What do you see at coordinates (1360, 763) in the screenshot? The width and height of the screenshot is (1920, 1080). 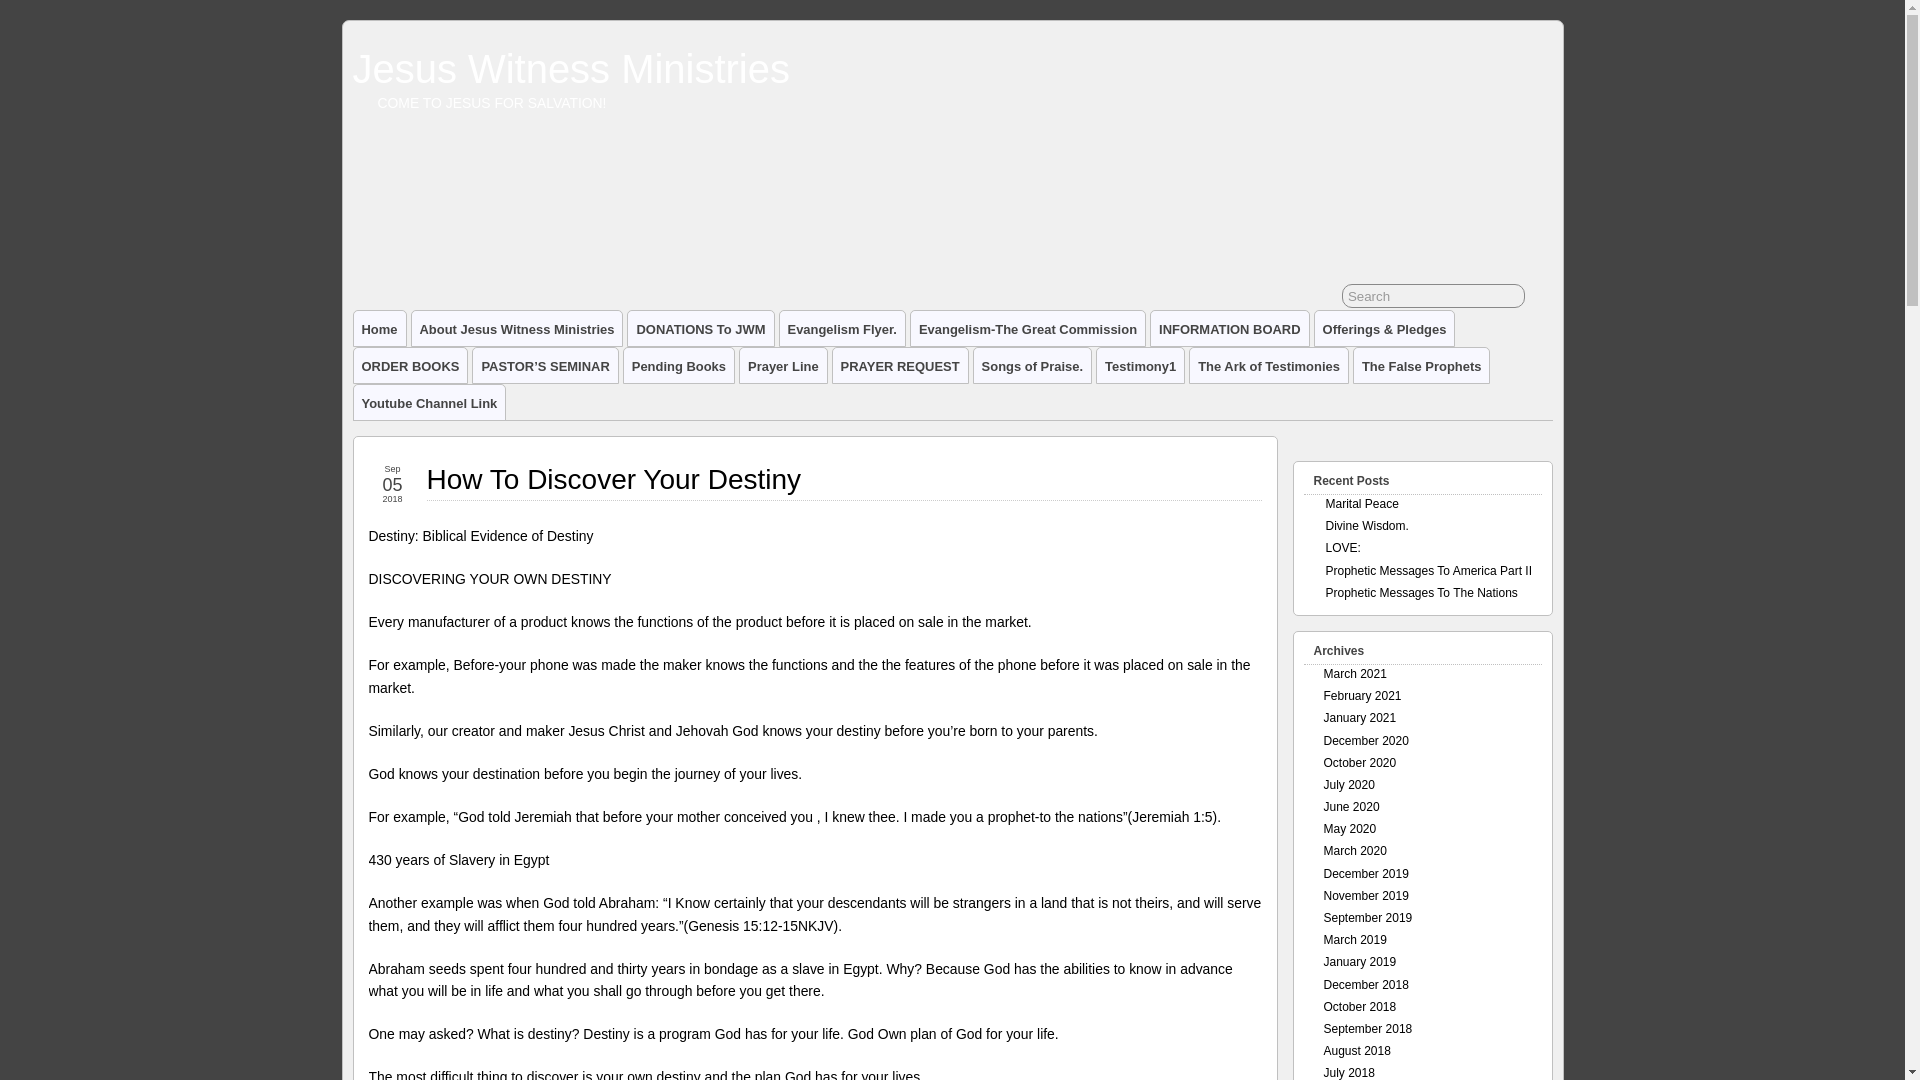 I see `October 2020` at bounding box center [1360, 763].